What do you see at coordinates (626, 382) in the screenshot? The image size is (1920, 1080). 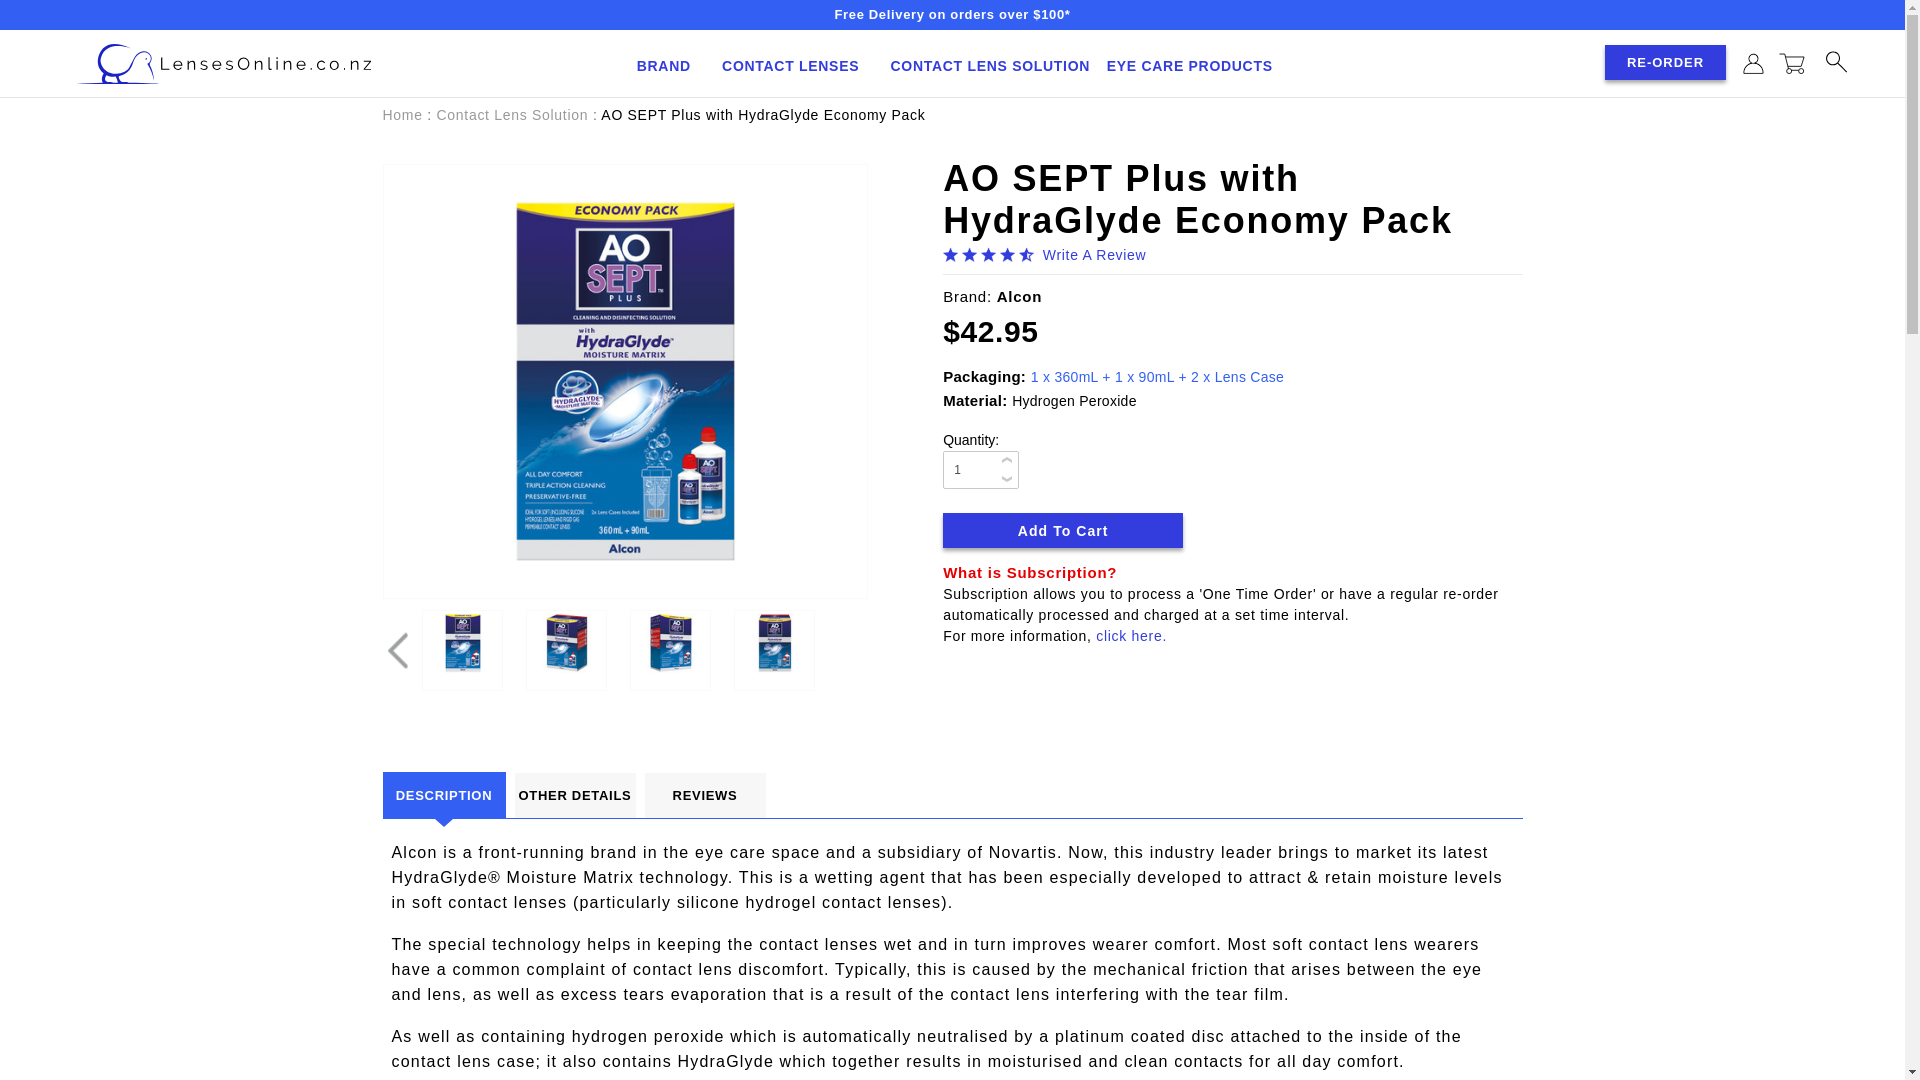 I see `AO Sept Economy Pack Front` at bounding box center [626, 382].